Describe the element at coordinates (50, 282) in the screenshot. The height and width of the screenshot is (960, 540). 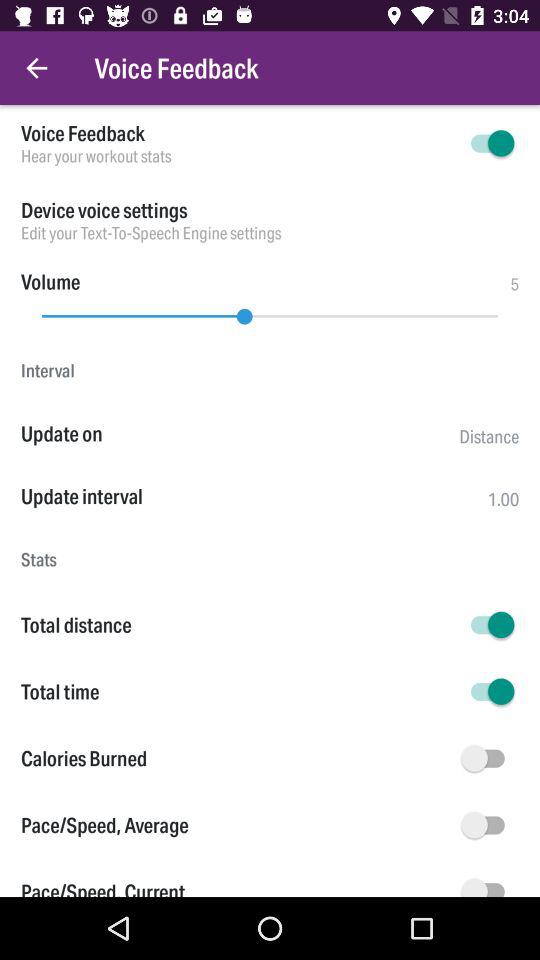
I see `jump until the volume item` at that location.